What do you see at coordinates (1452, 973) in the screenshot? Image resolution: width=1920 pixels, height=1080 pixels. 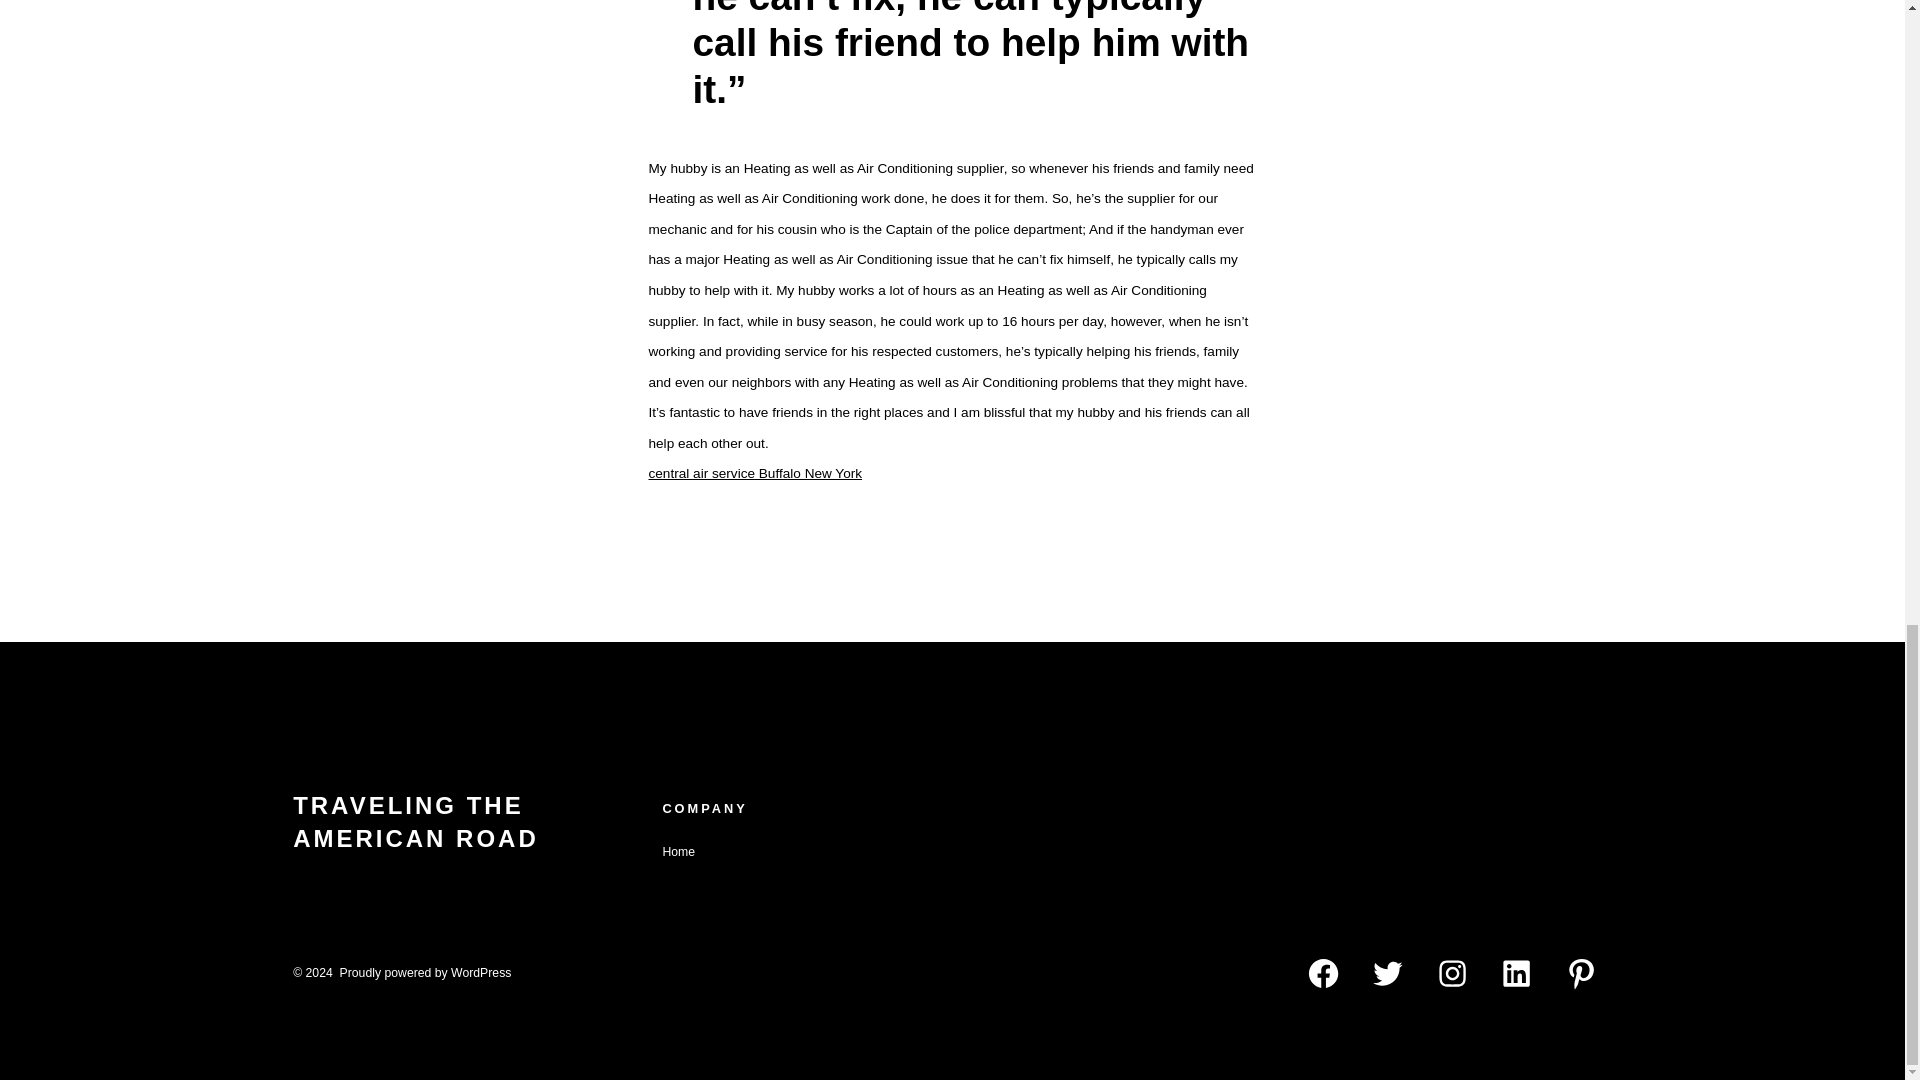 I see `Open Instagram in a new tab` at bounding box center [1452, 973].